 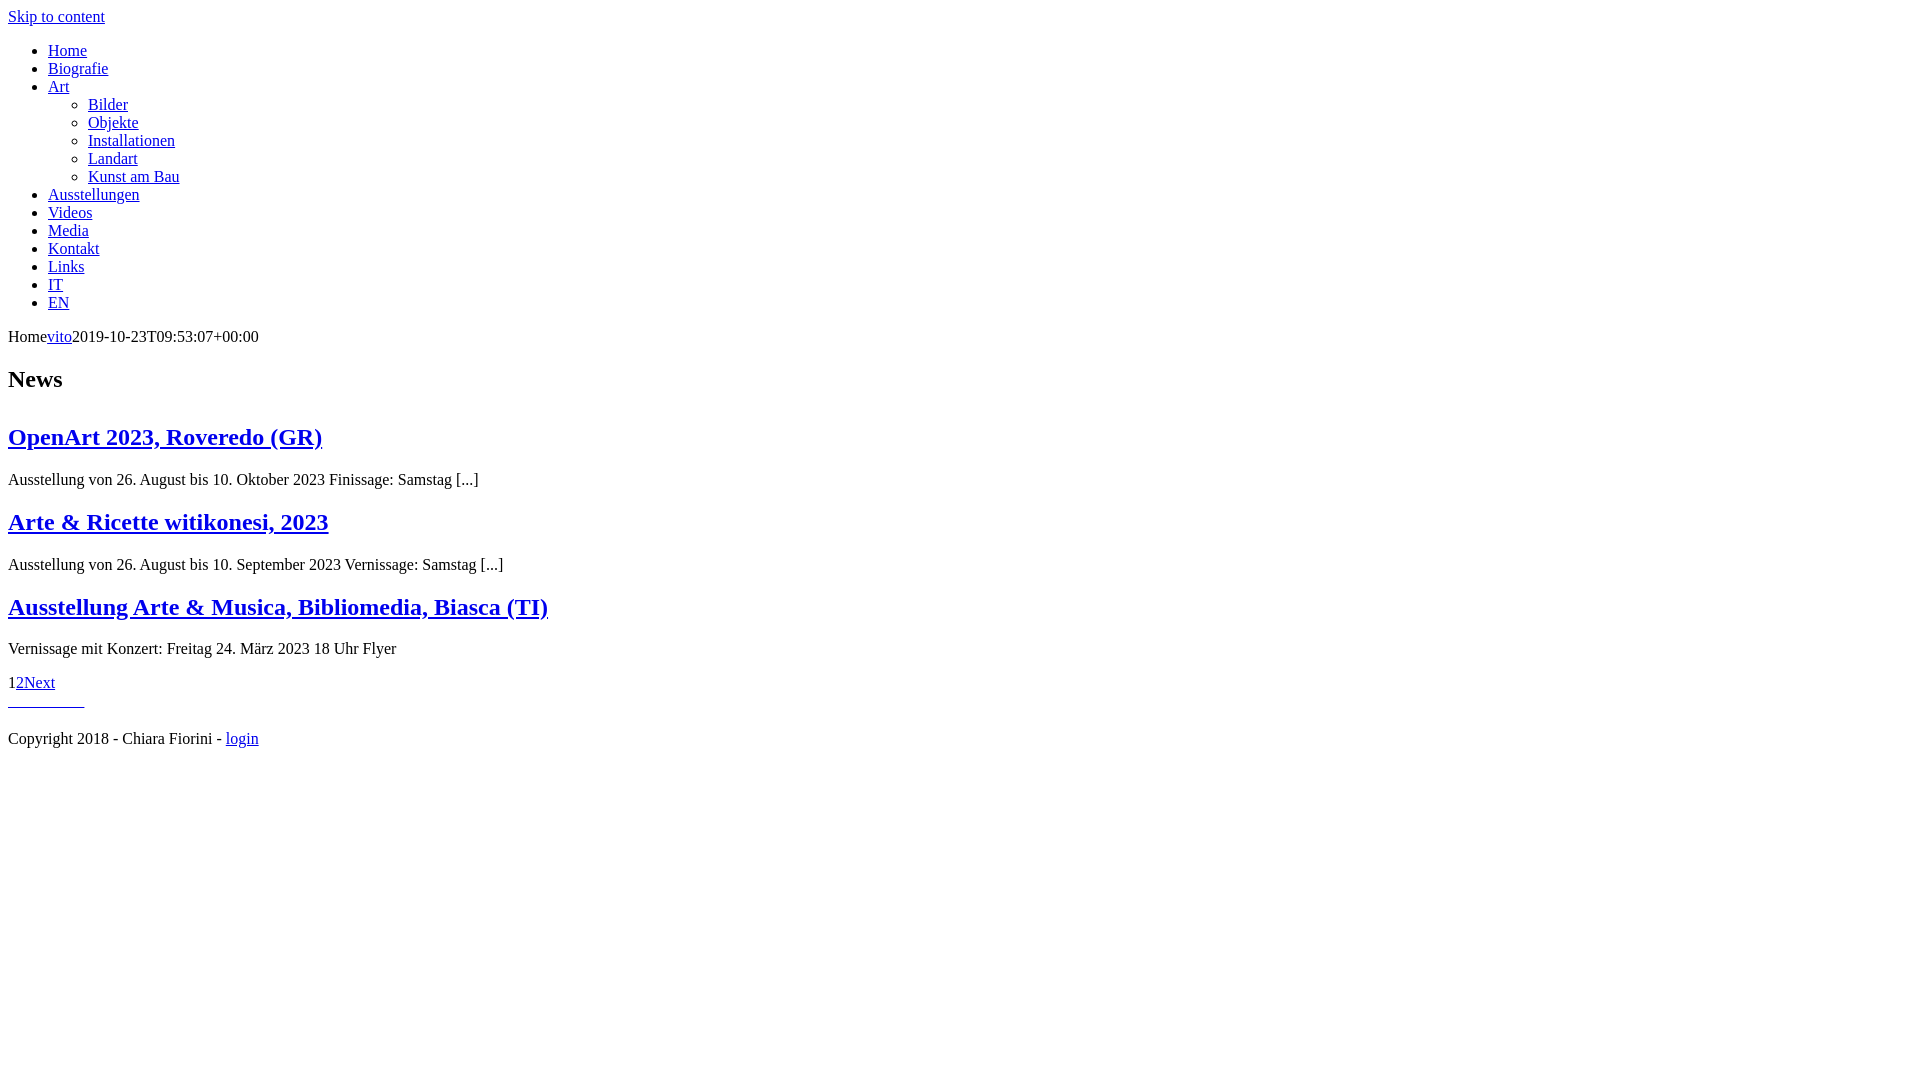 What do you see at coordinates (168, 522) in the screenshot?
I see `Arte & Ricette witikonesi, 2023` at bounding box center [168, 522].